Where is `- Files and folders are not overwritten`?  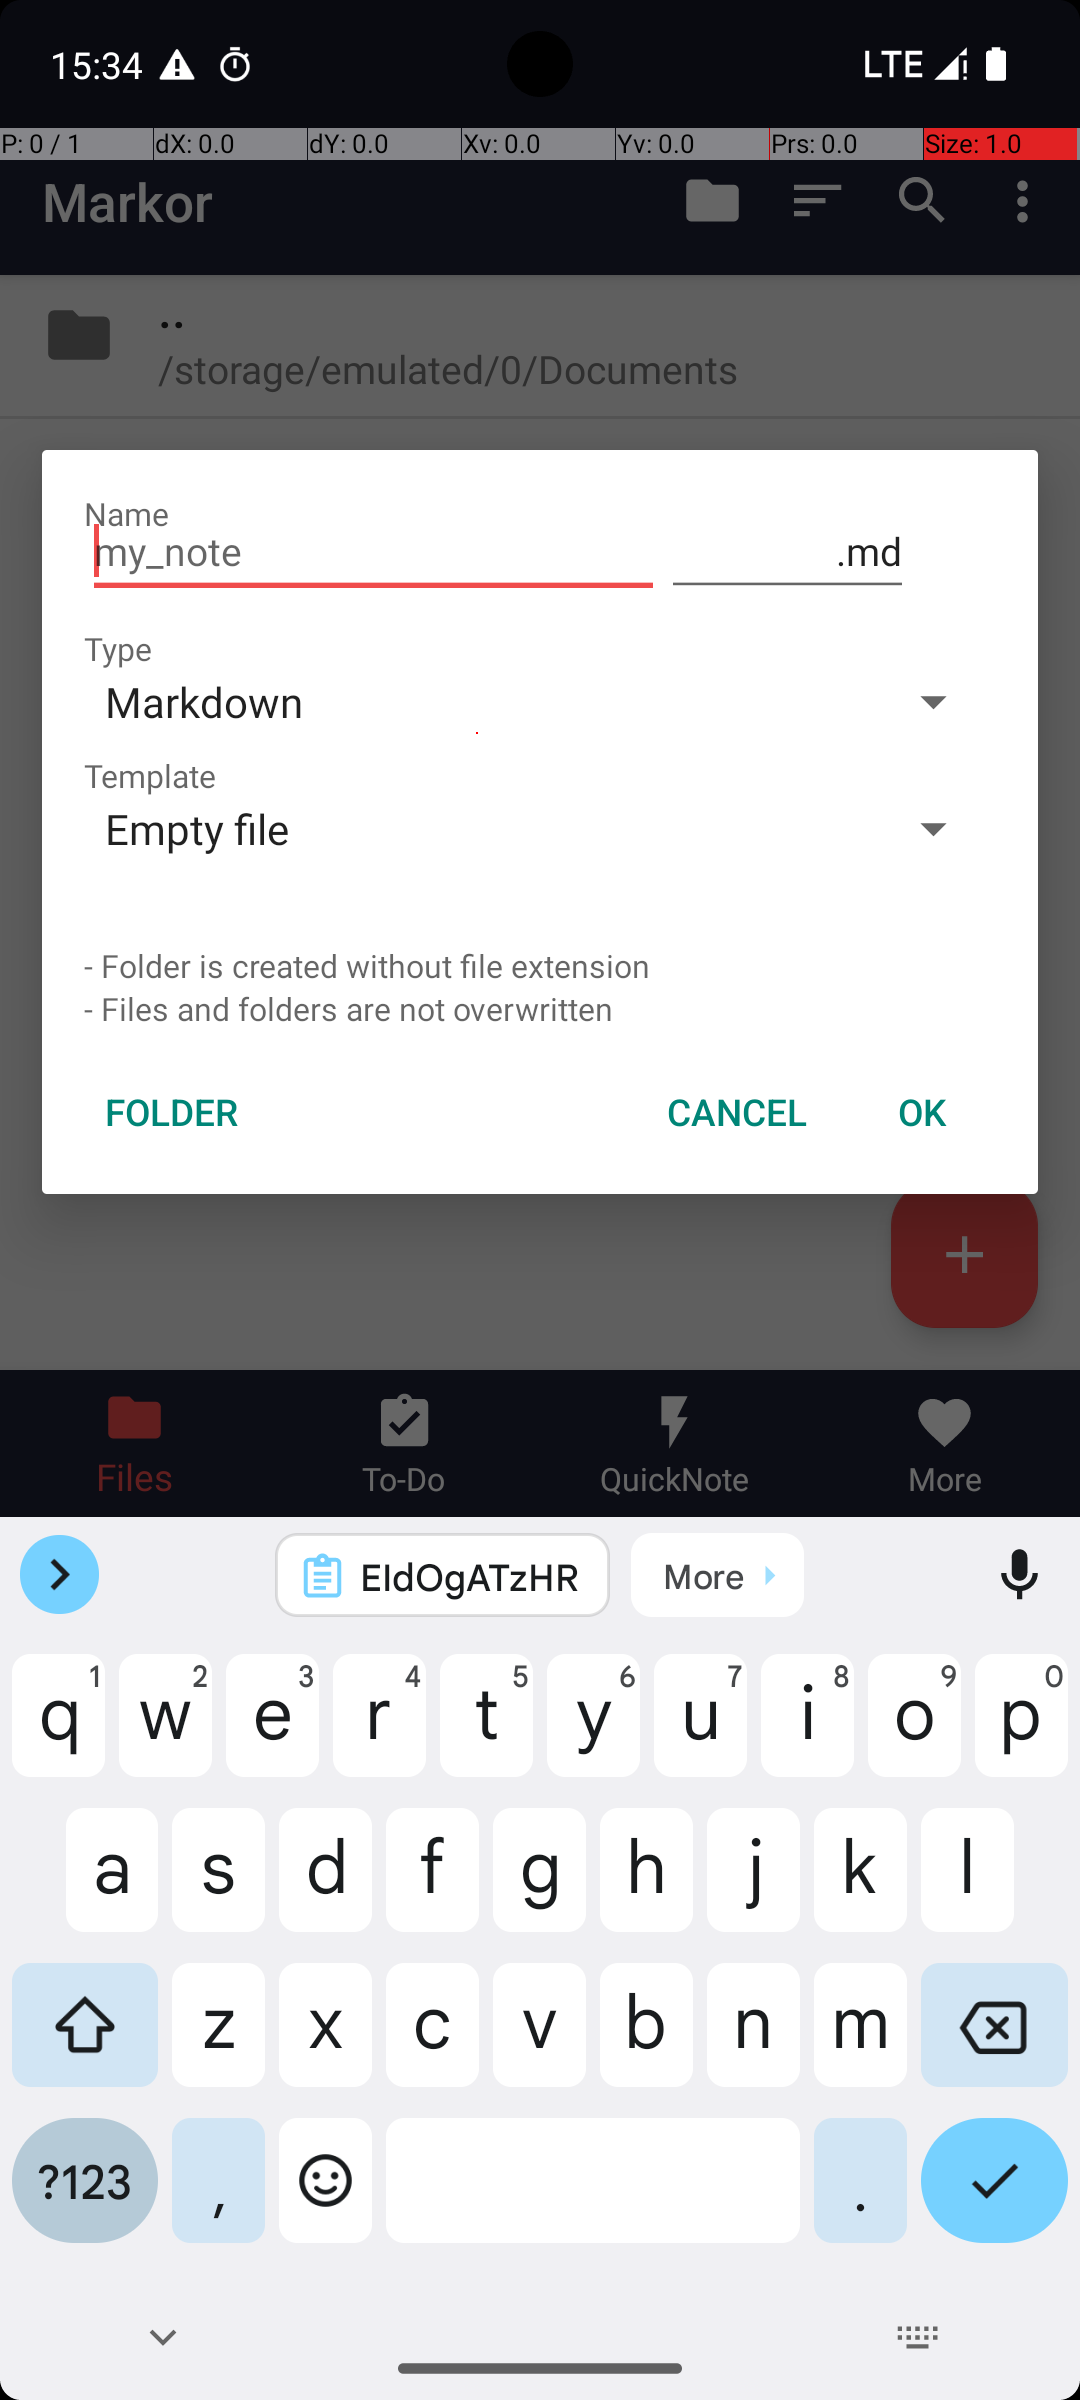 - Files and folders are not overwritten is located at coordinates (540, 1008).